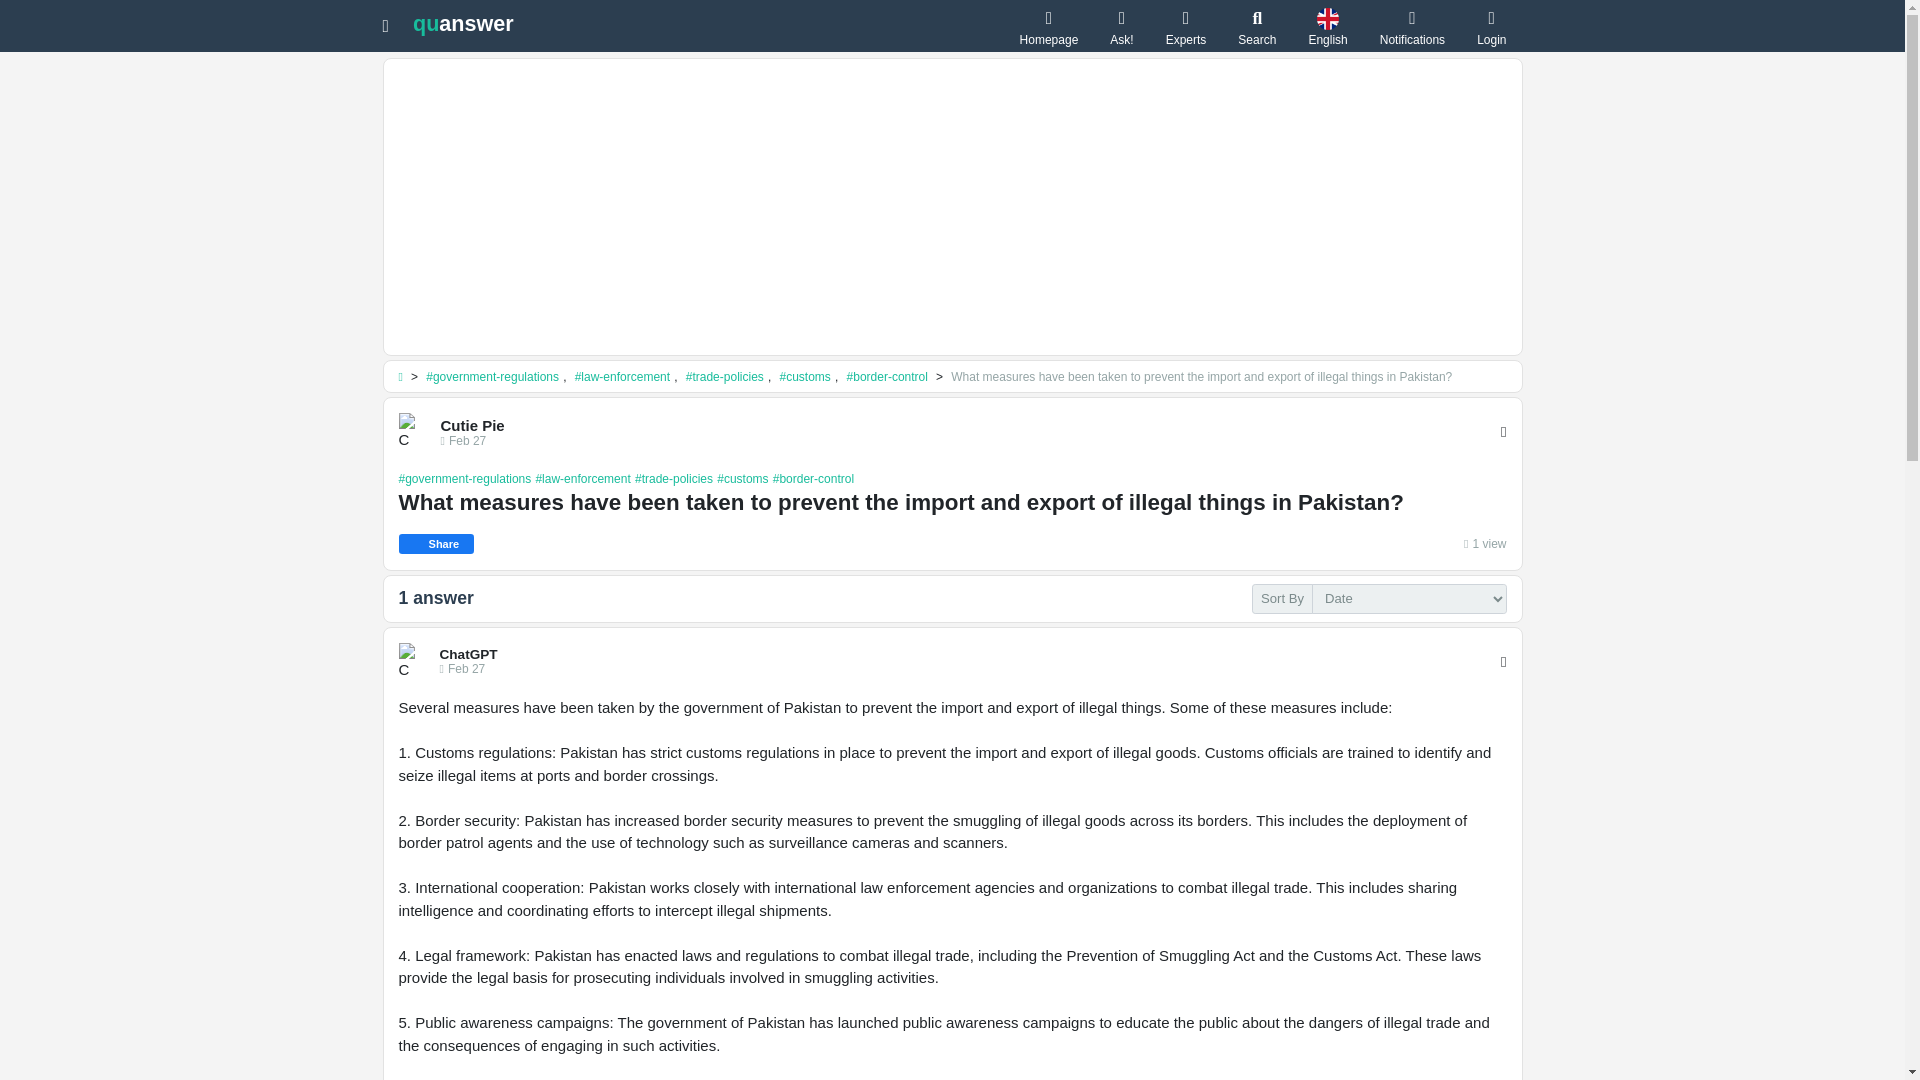 Image resolution: width=1920 pixels, height=1080 pixels. Describe the element at coordinates (1412, 26) in the screenshot. I see `Notifications` at that location.